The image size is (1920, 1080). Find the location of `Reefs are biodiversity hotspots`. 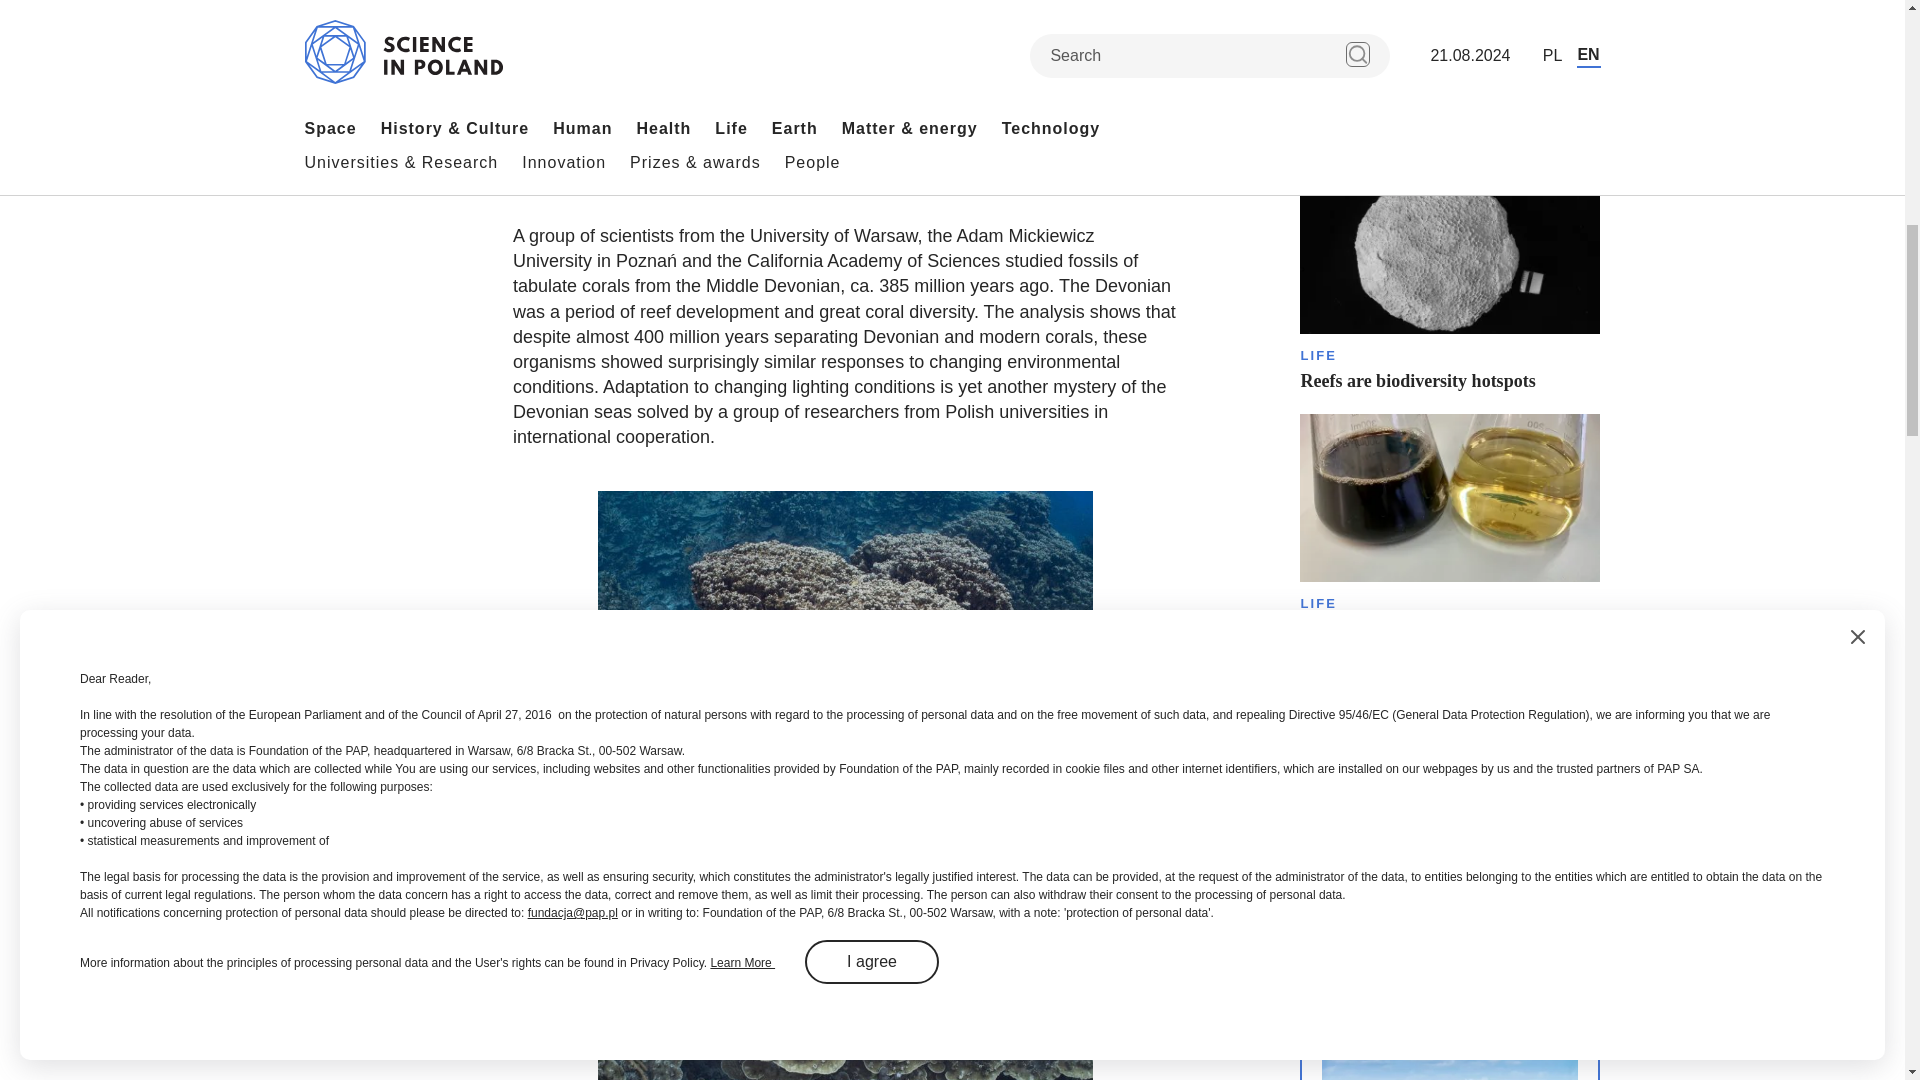

Reefs are biodiversity hotspots is located at coordinates (1449, 279).